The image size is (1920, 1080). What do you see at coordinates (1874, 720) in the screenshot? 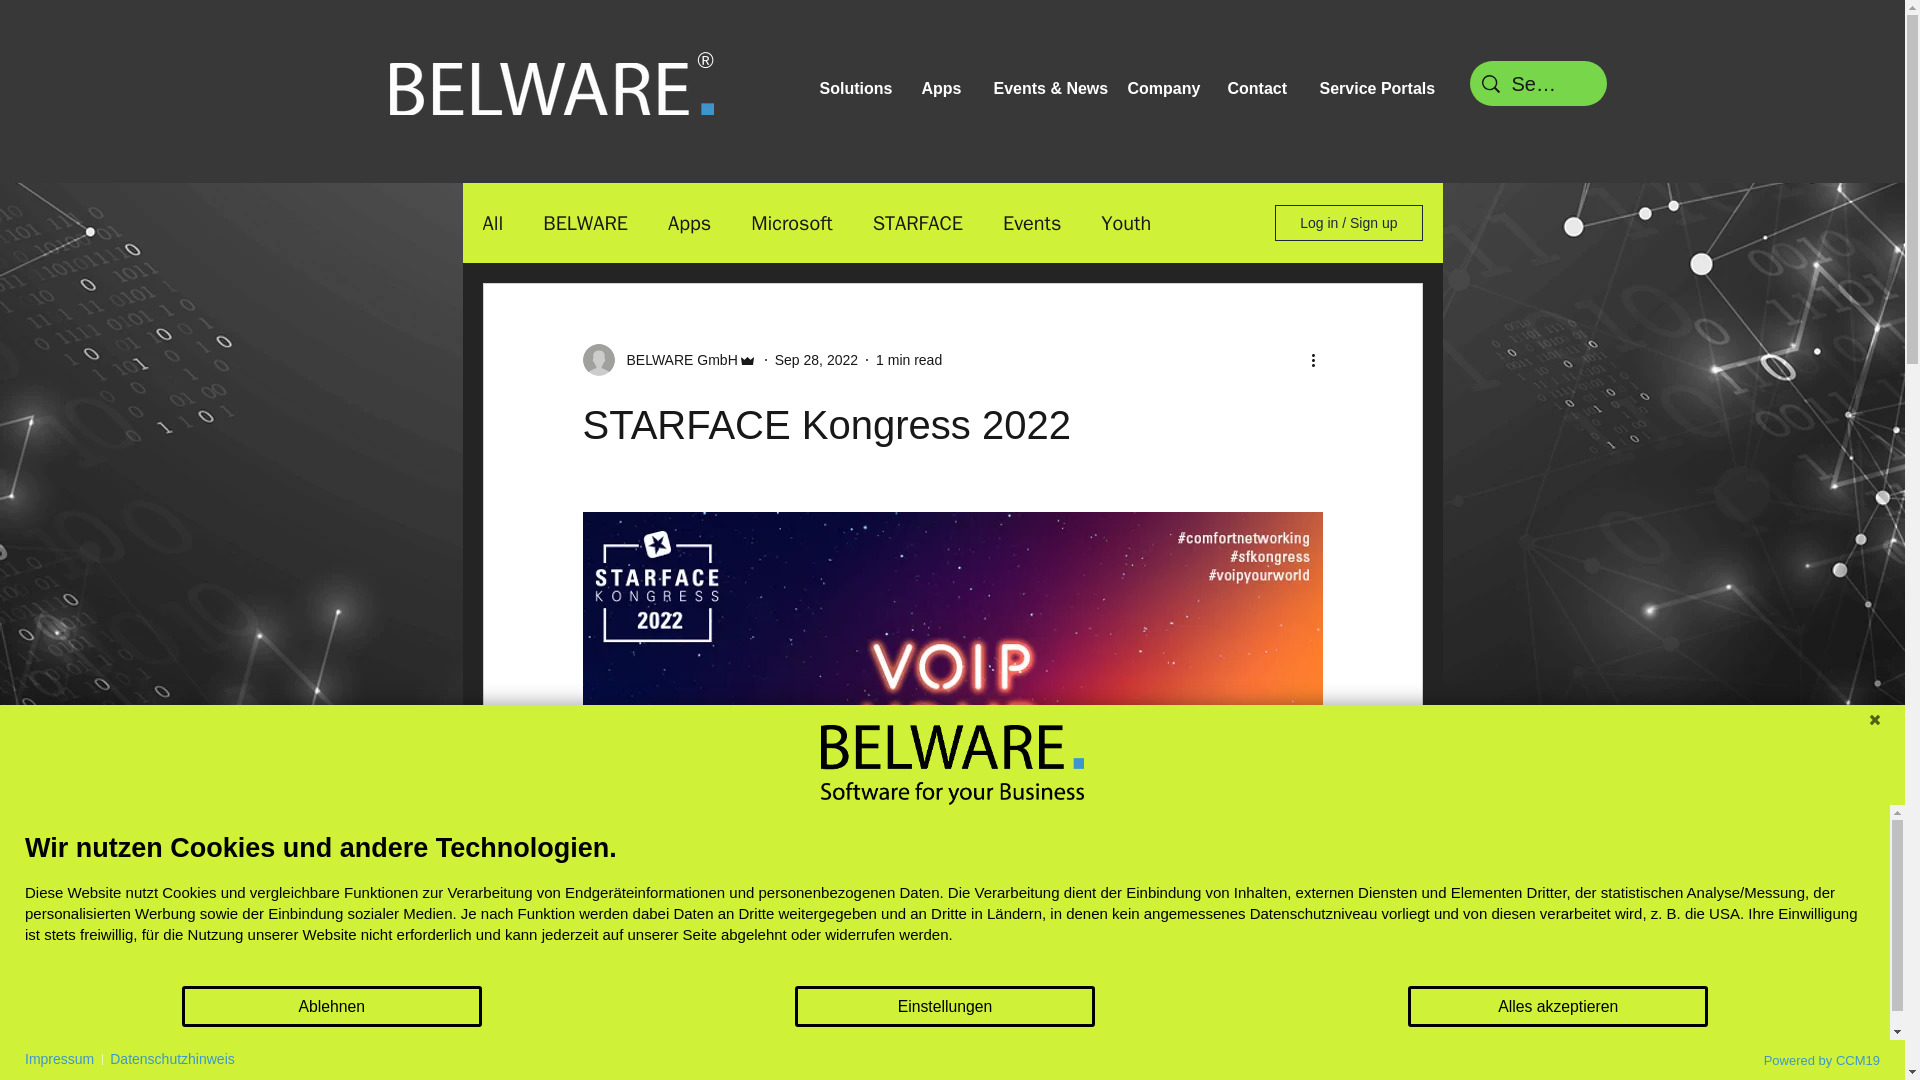
I see `Close` at bounding box center [1874, 720].